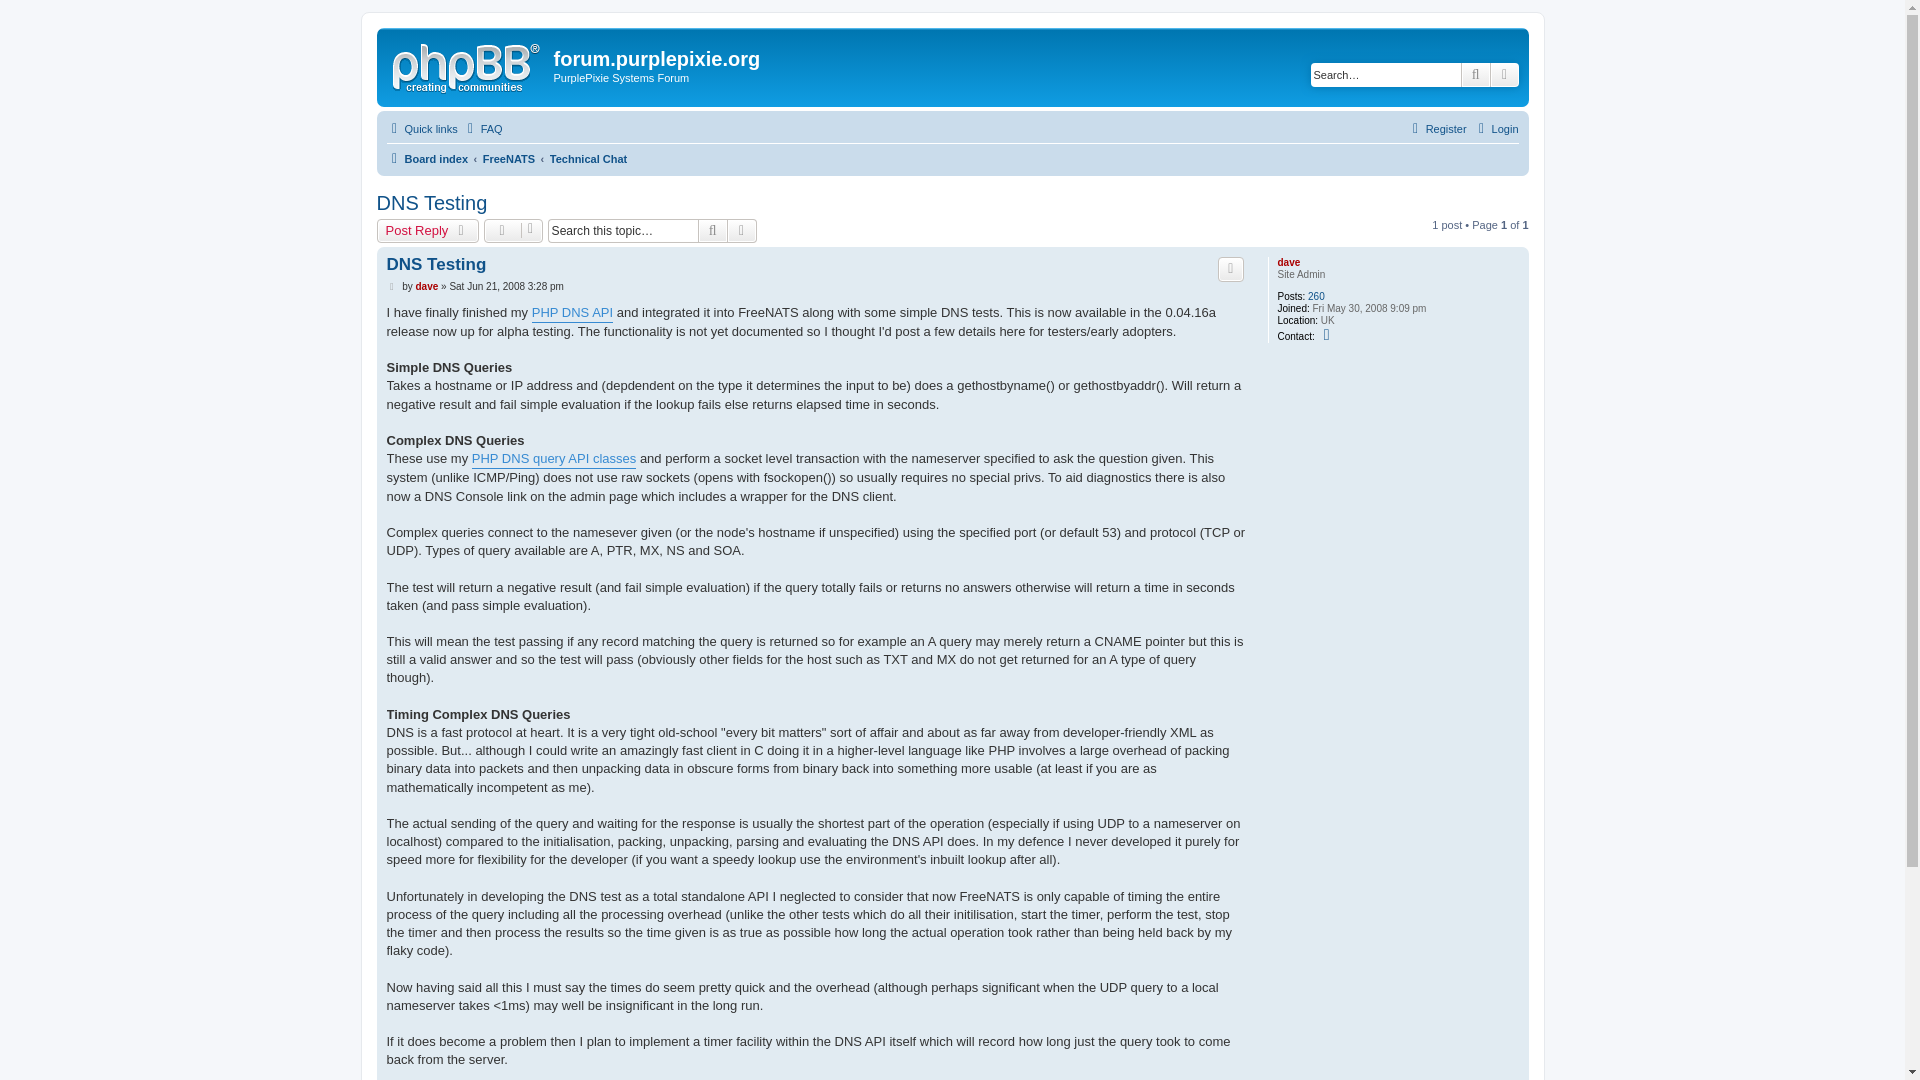 The image size is (1920, 1080). Describe the element at coordinates (1230, 268) in the screenshot. I see `Quote` at that location.